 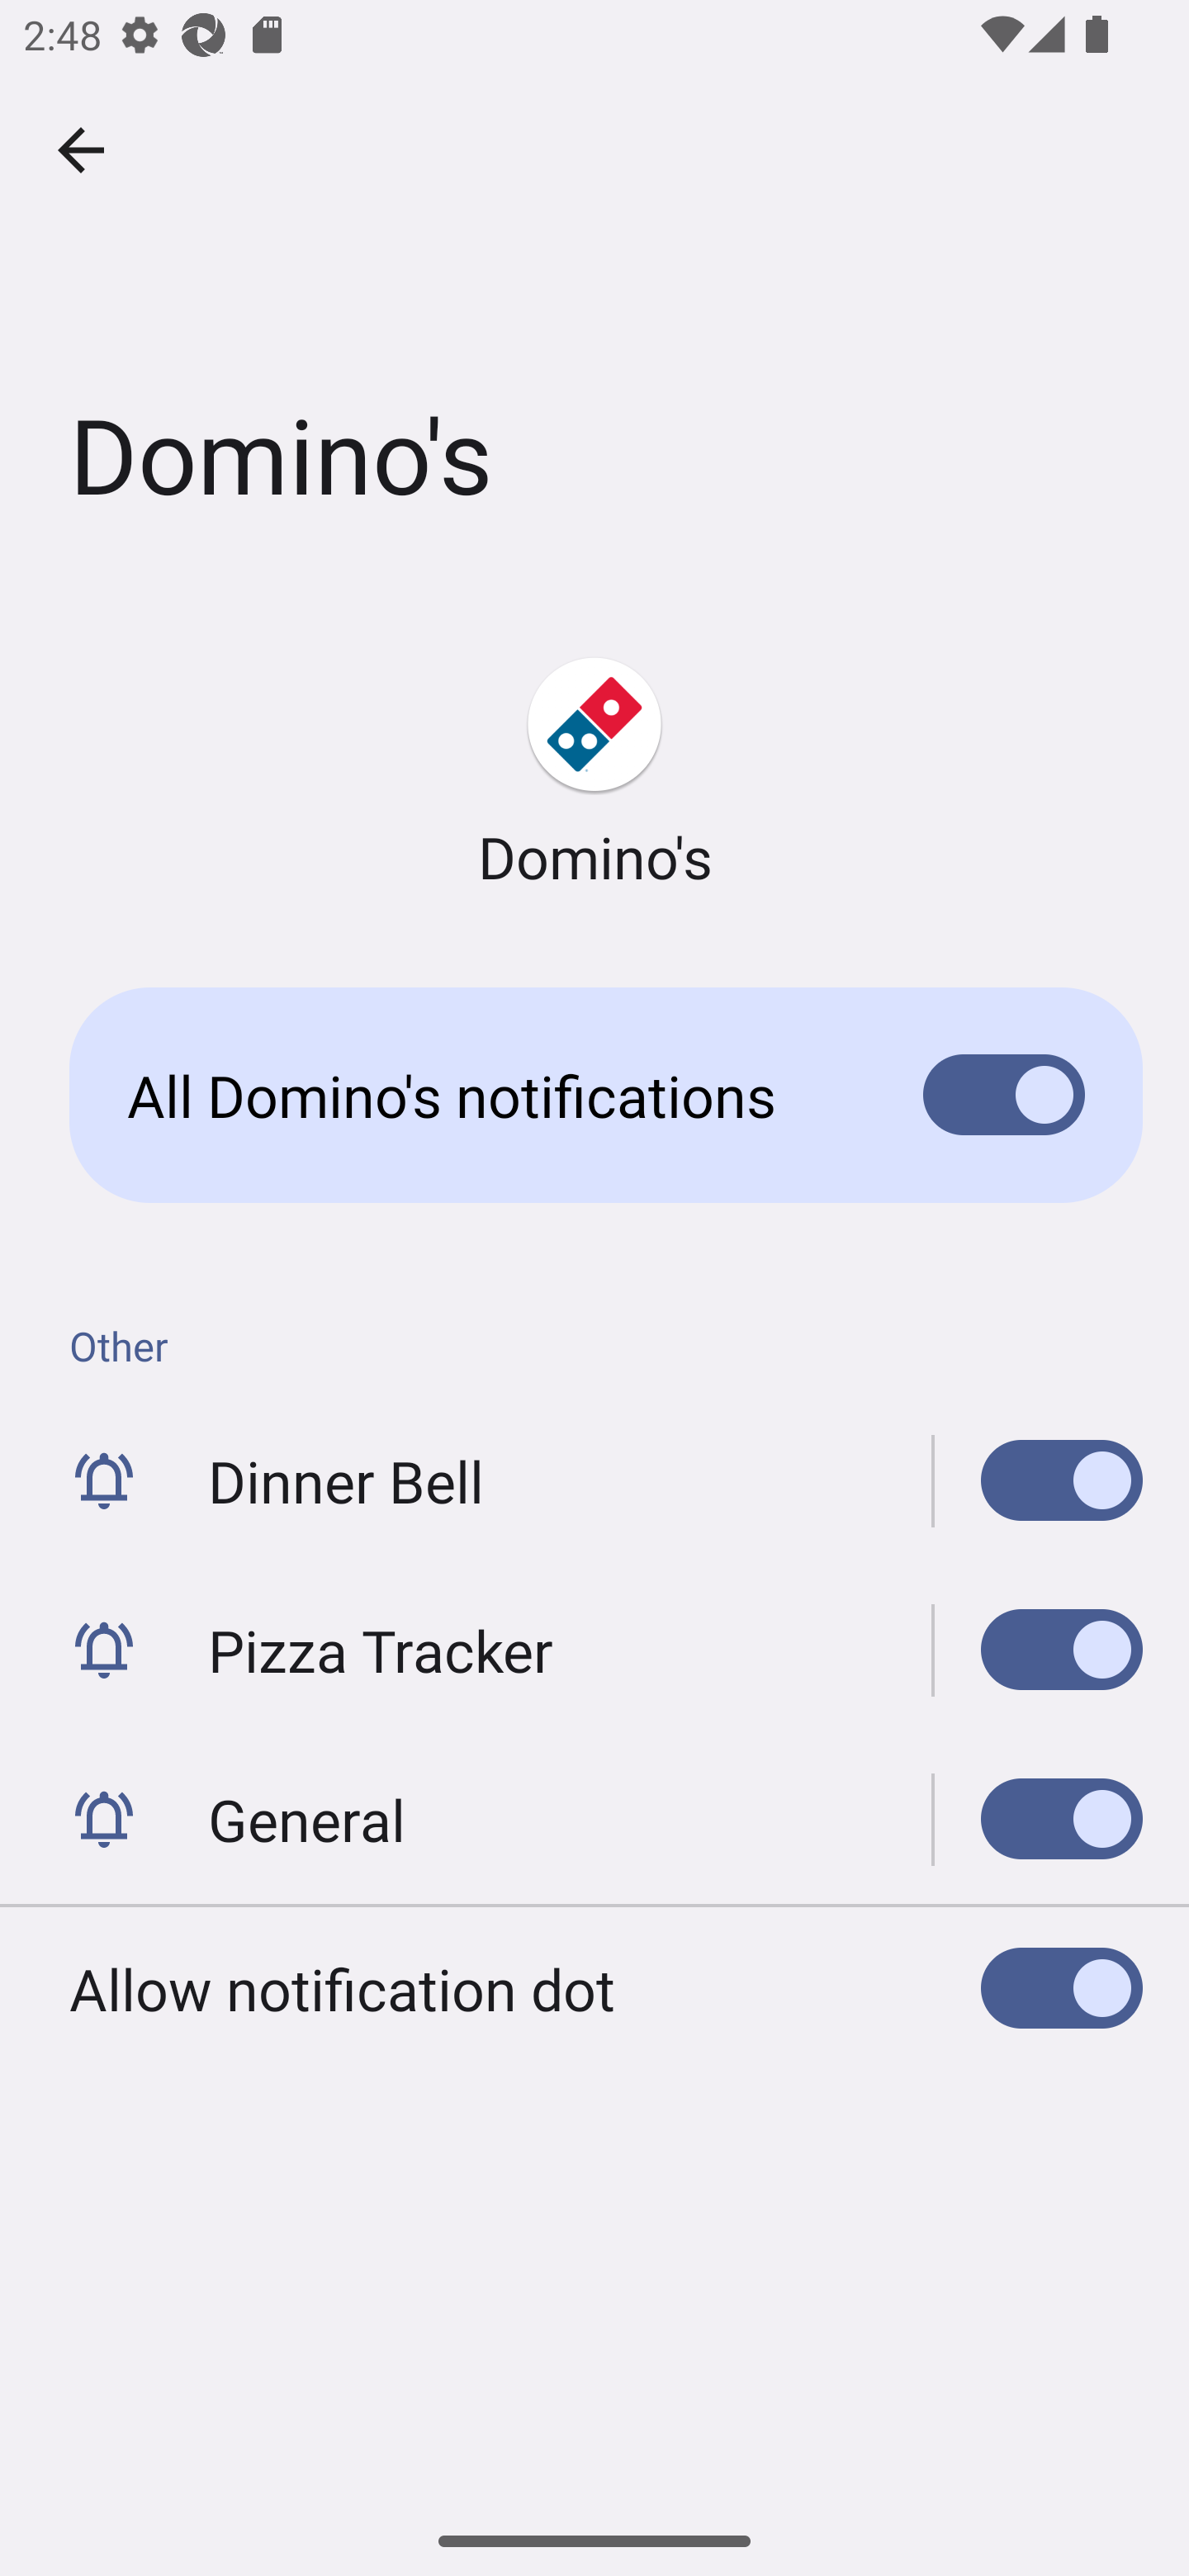 What do you see at coordinates (594, 1818) in the screenshot?
I see `General` at bounding box center [594, 1818].